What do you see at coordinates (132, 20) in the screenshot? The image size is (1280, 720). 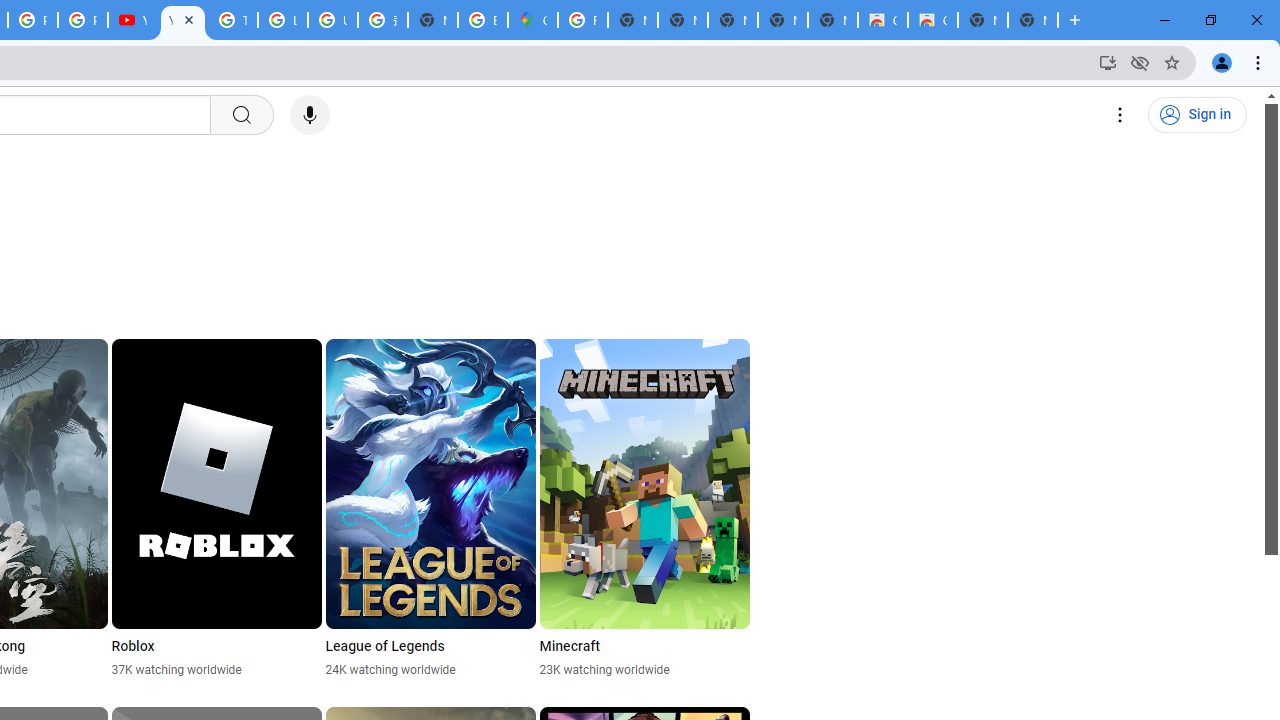 I see `YouTube` at bounding box center [132, 20].